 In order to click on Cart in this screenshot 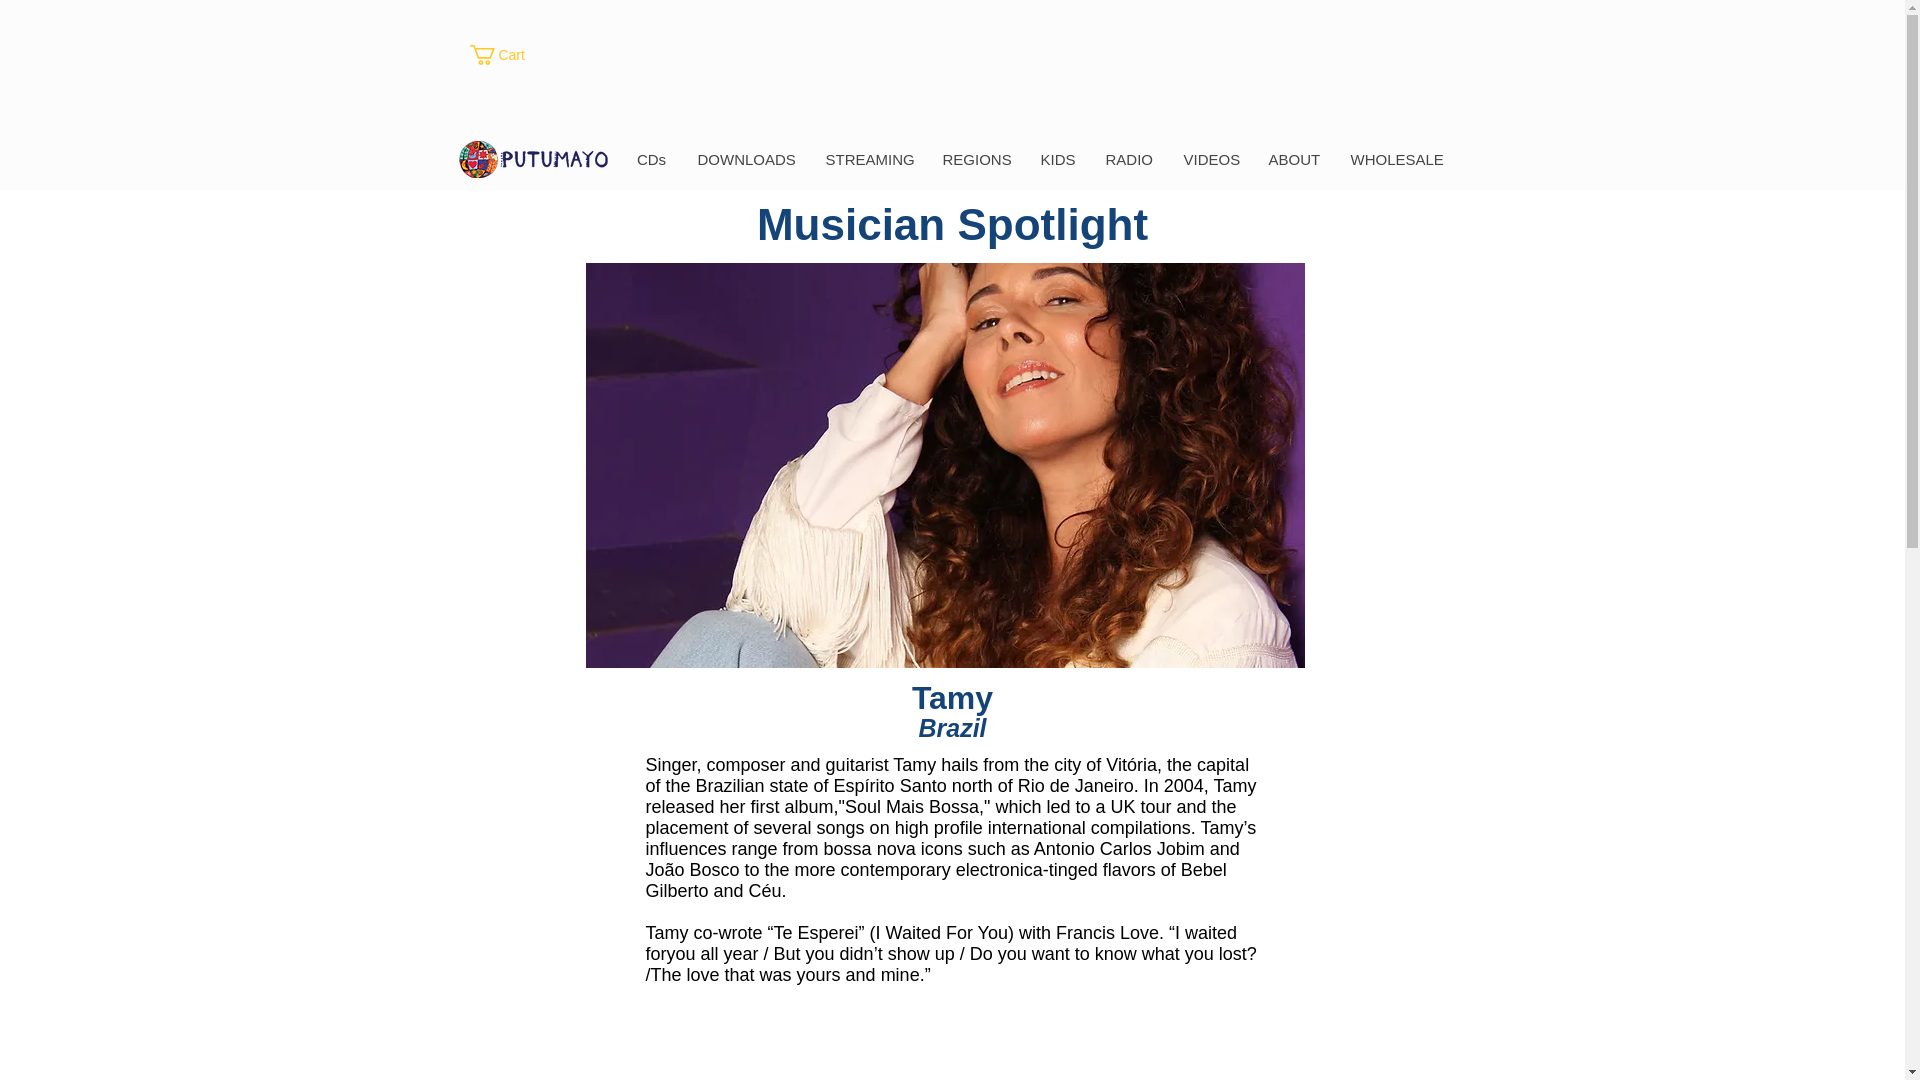, I will do `click(508, 54)`.